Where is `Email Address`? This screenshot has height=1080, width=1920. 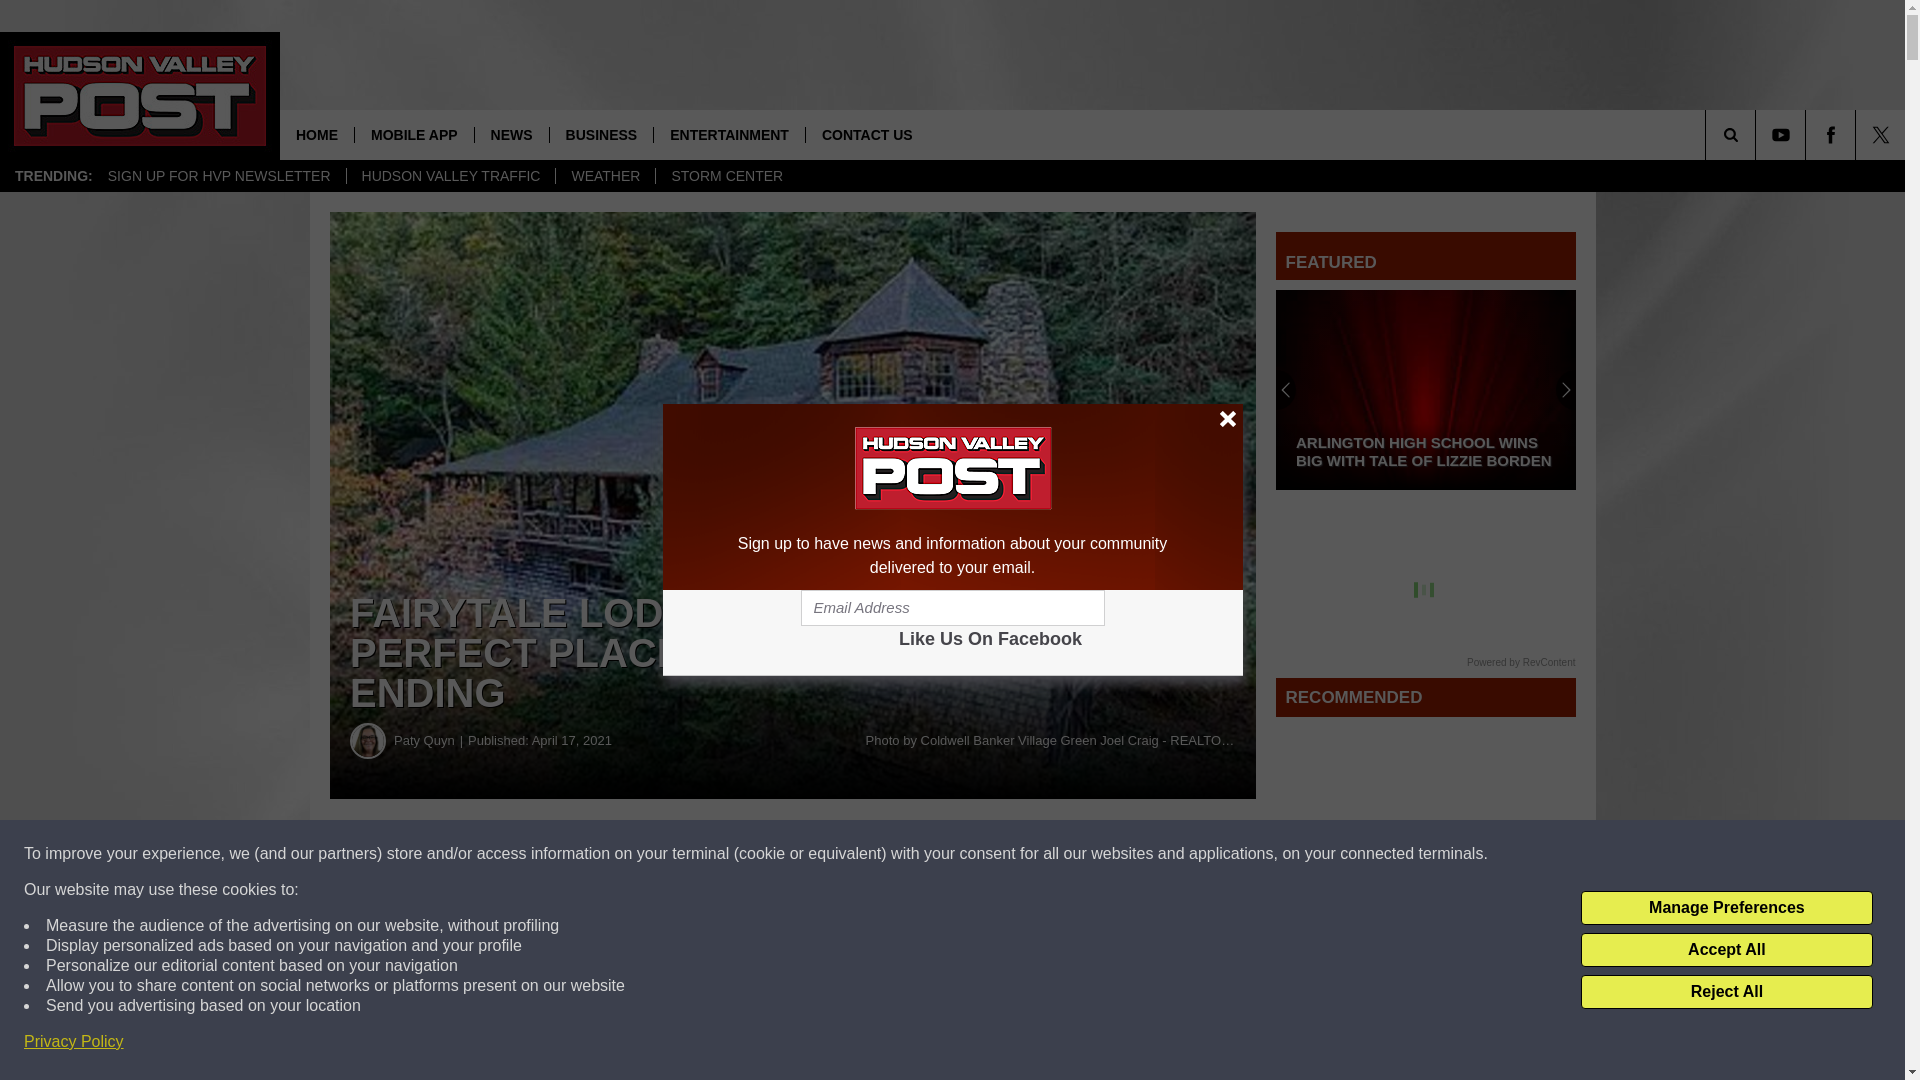 Email Address is located at coordinates (952, 608).